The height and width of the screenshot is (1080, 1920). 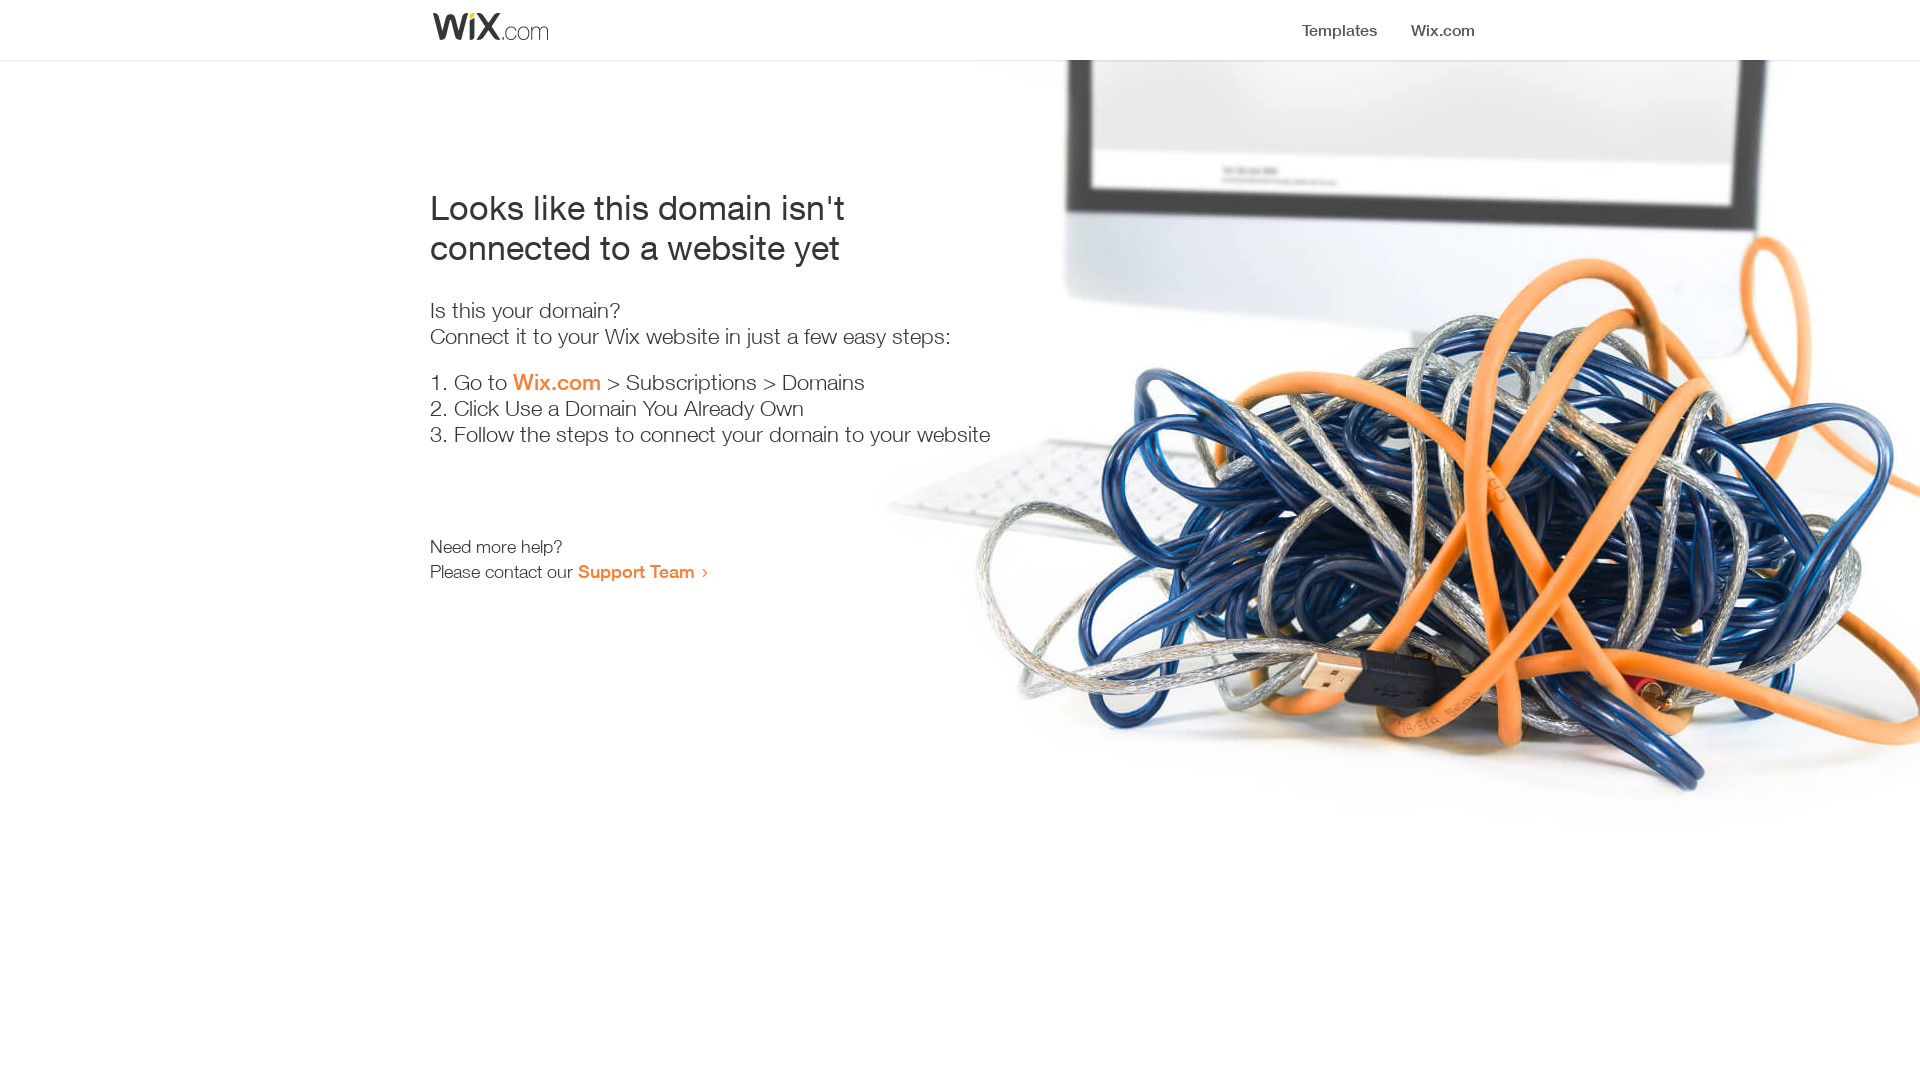 I want to click on Wix.com, so click(x=557, y=382).